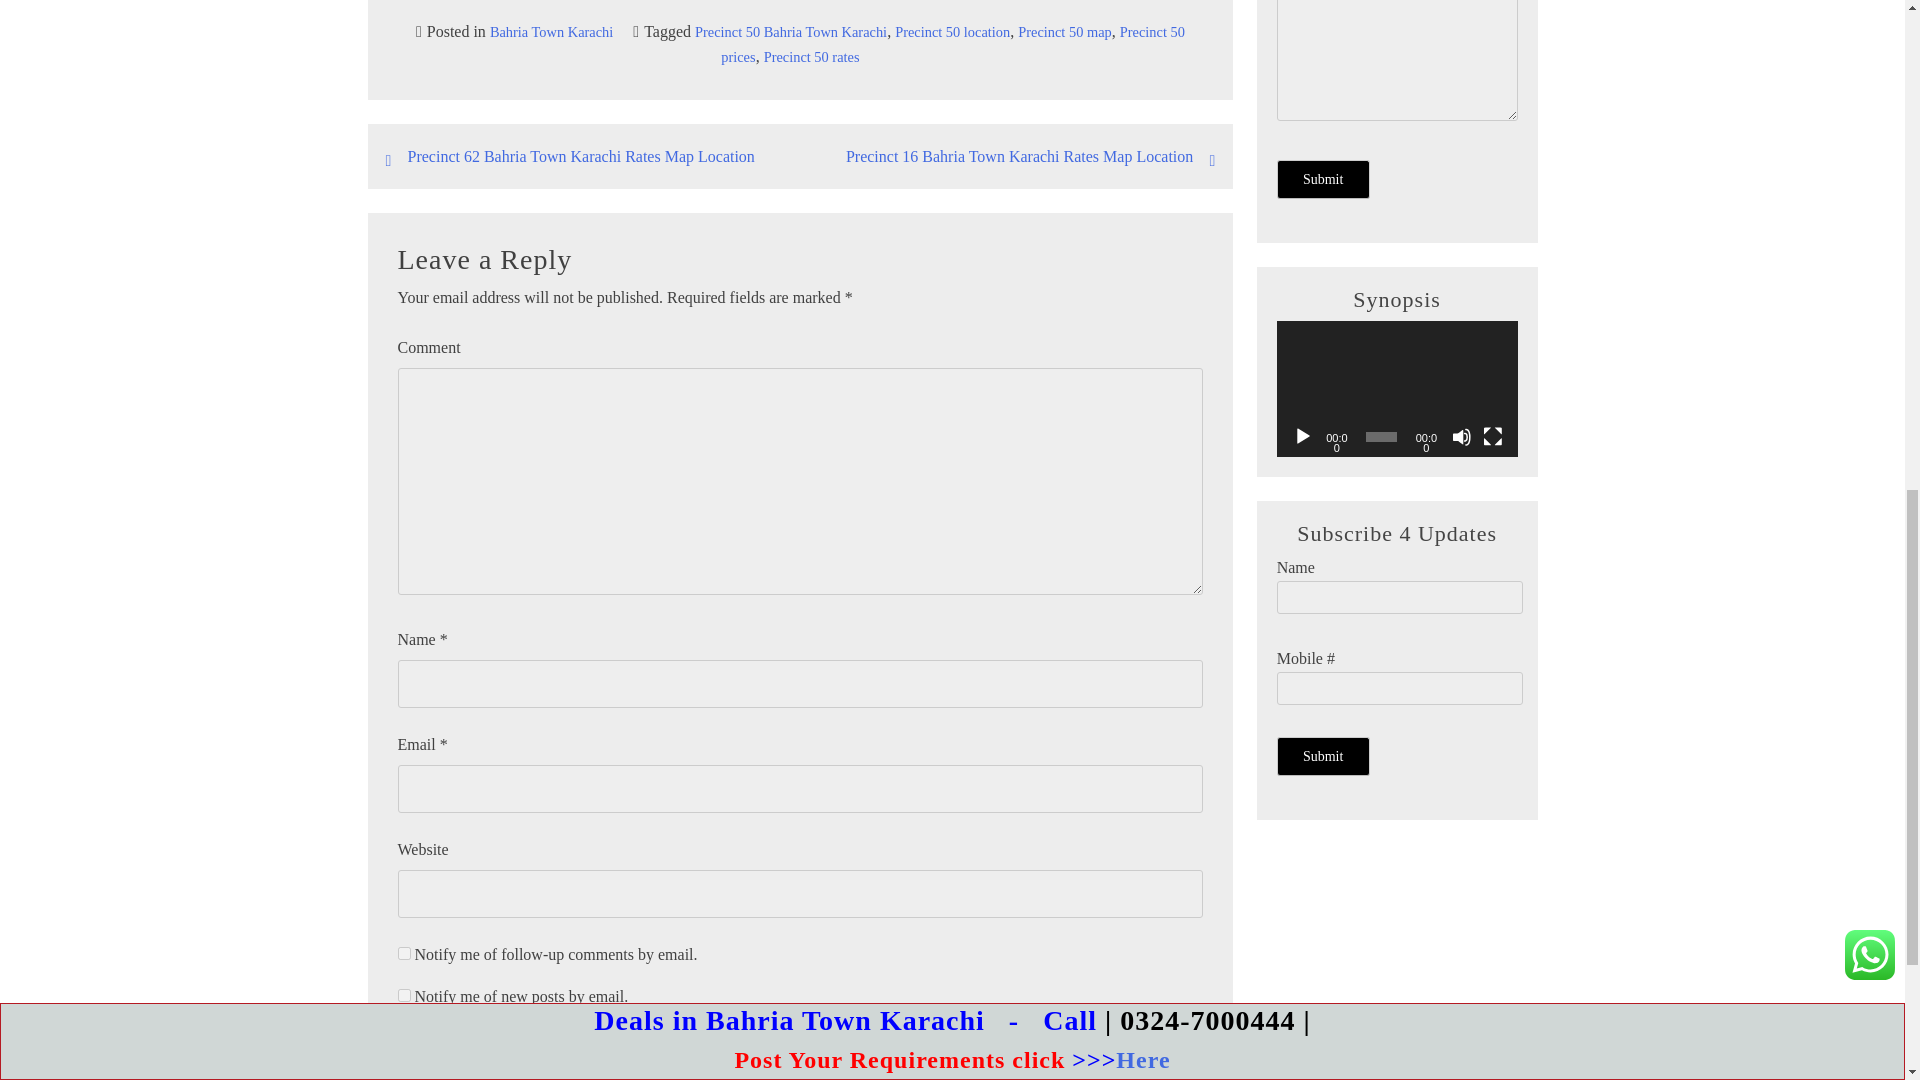 This screenshot has width=1920, height=1080. What do you see at coordinates (1462, 436) in the screenshot?
I see `Mute` at bounding box center [1462, 436].